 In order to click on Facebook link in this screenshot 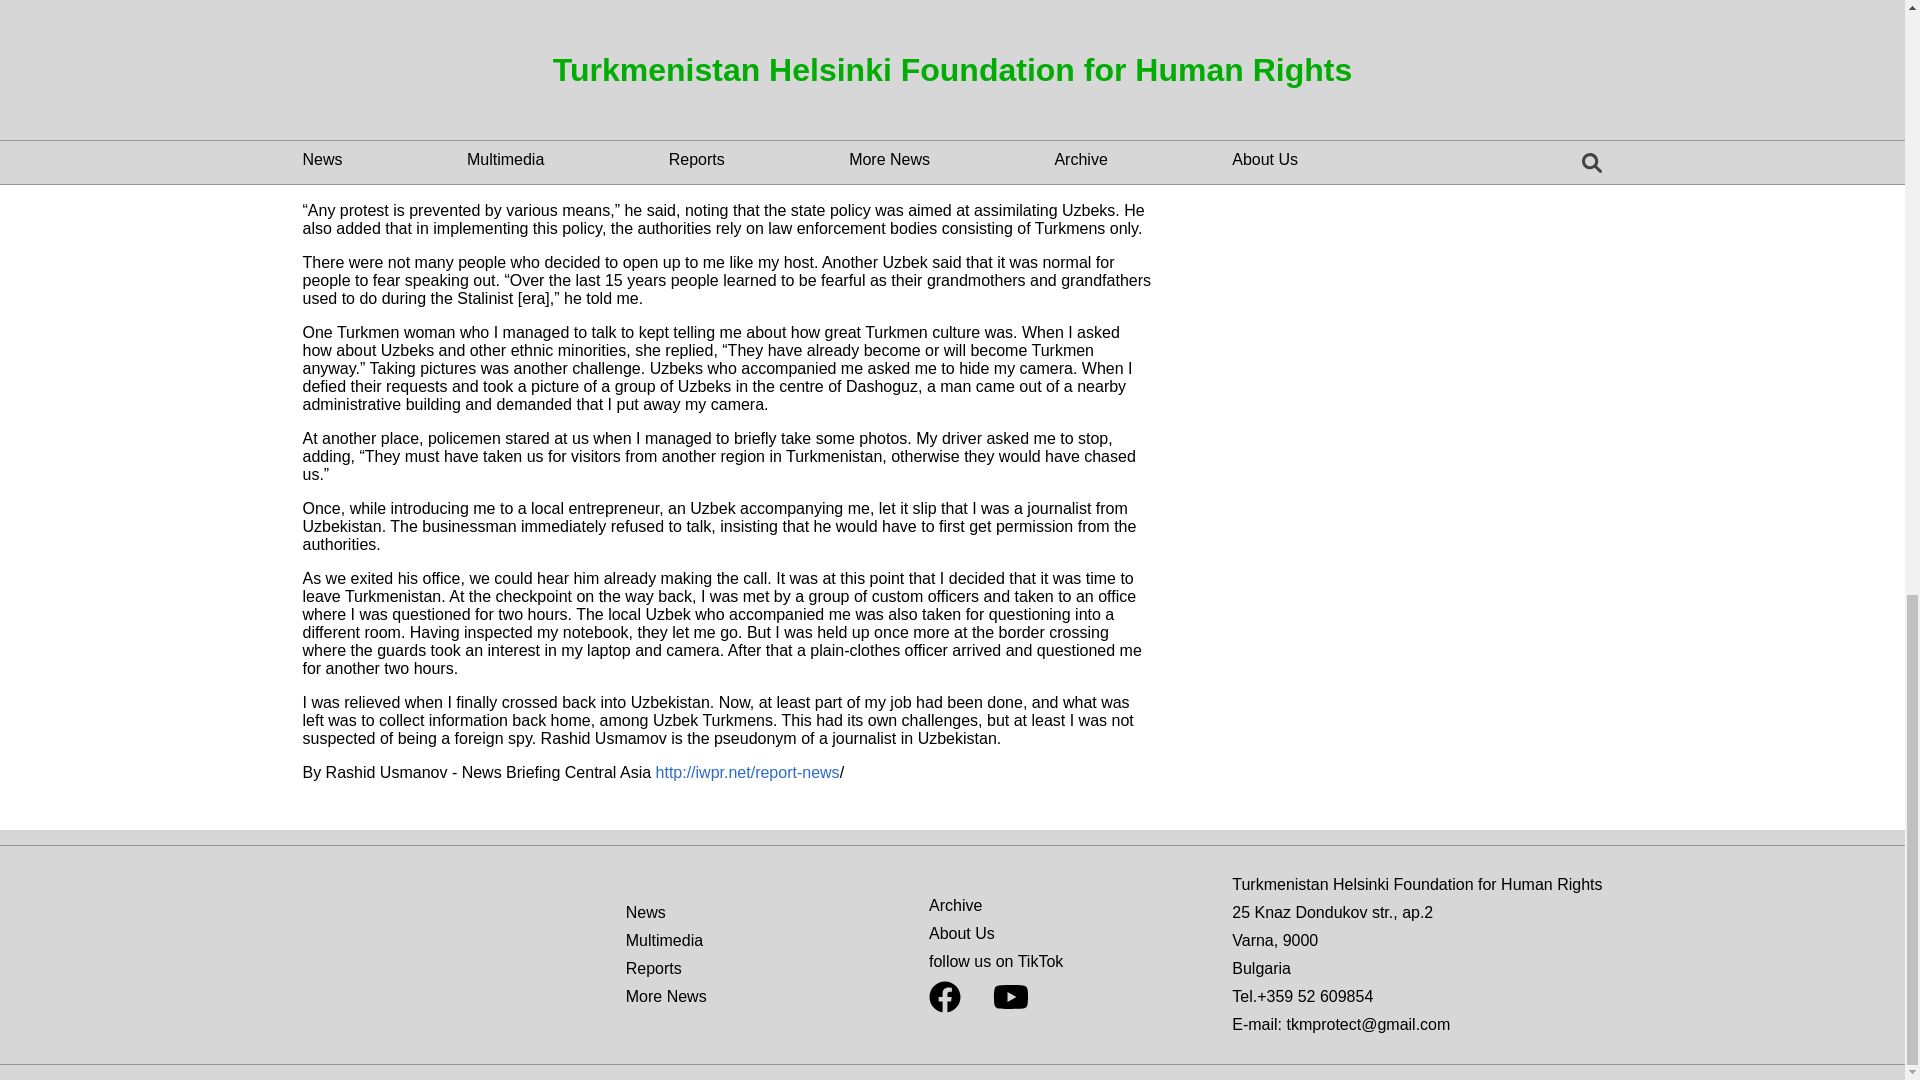, I will do `click(945, 1002)`.